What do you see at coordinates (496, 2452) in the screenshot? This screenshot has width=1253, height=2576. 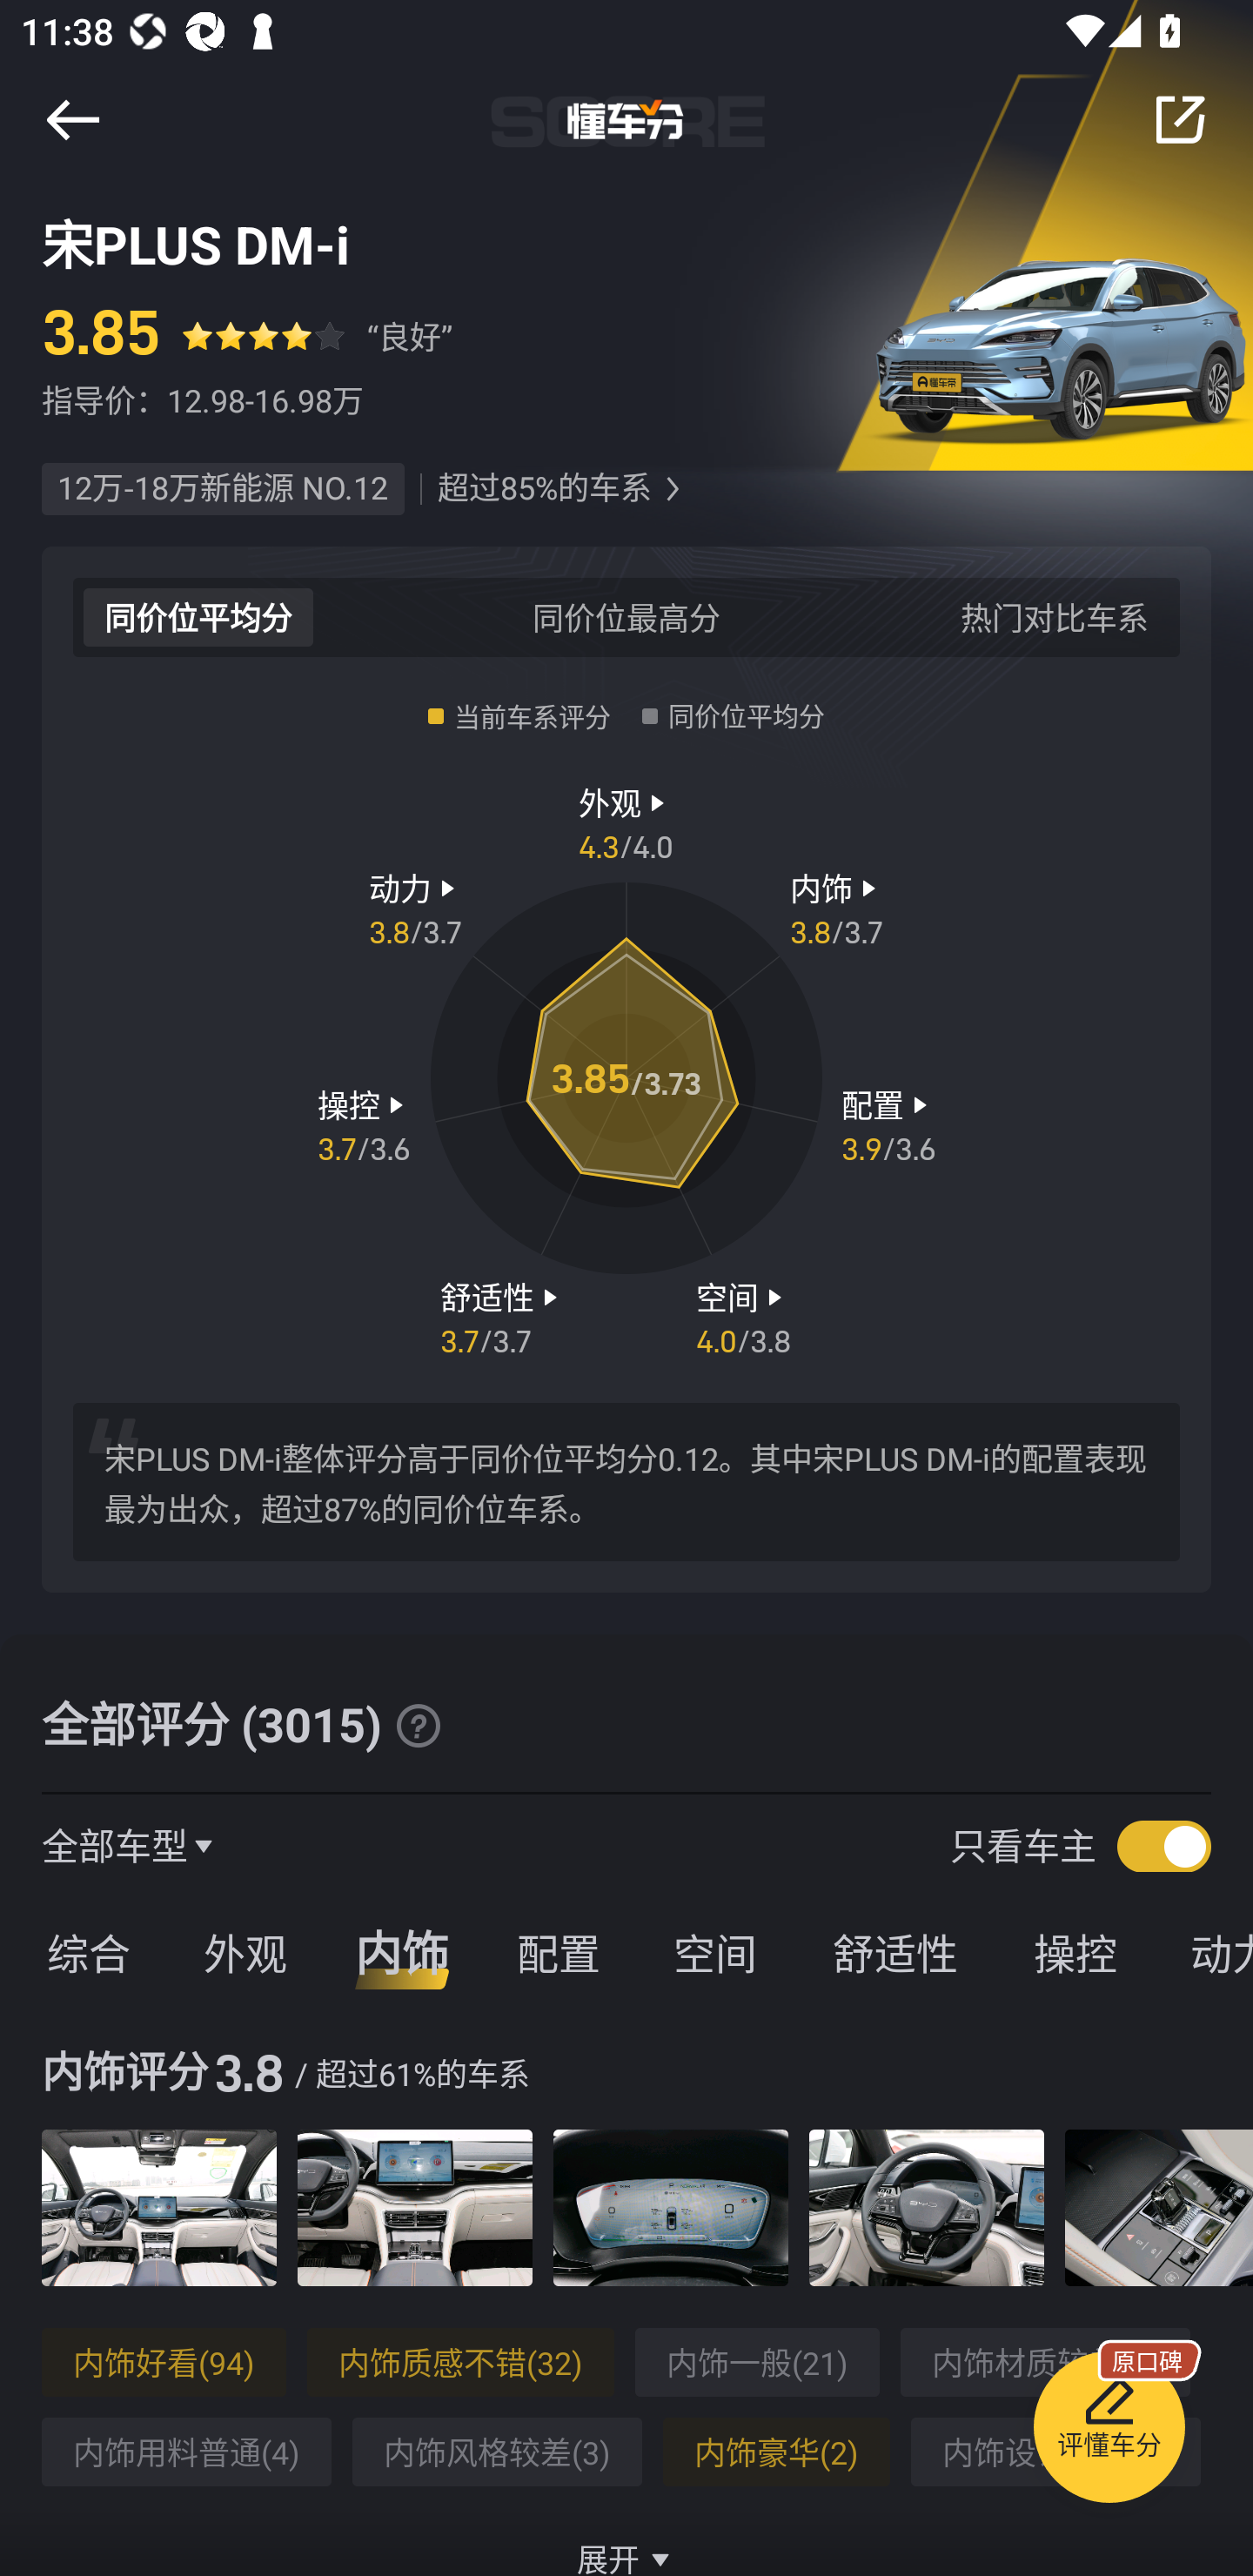 I see `内饰风格较差(3)` at bounding box center [496, 2452].